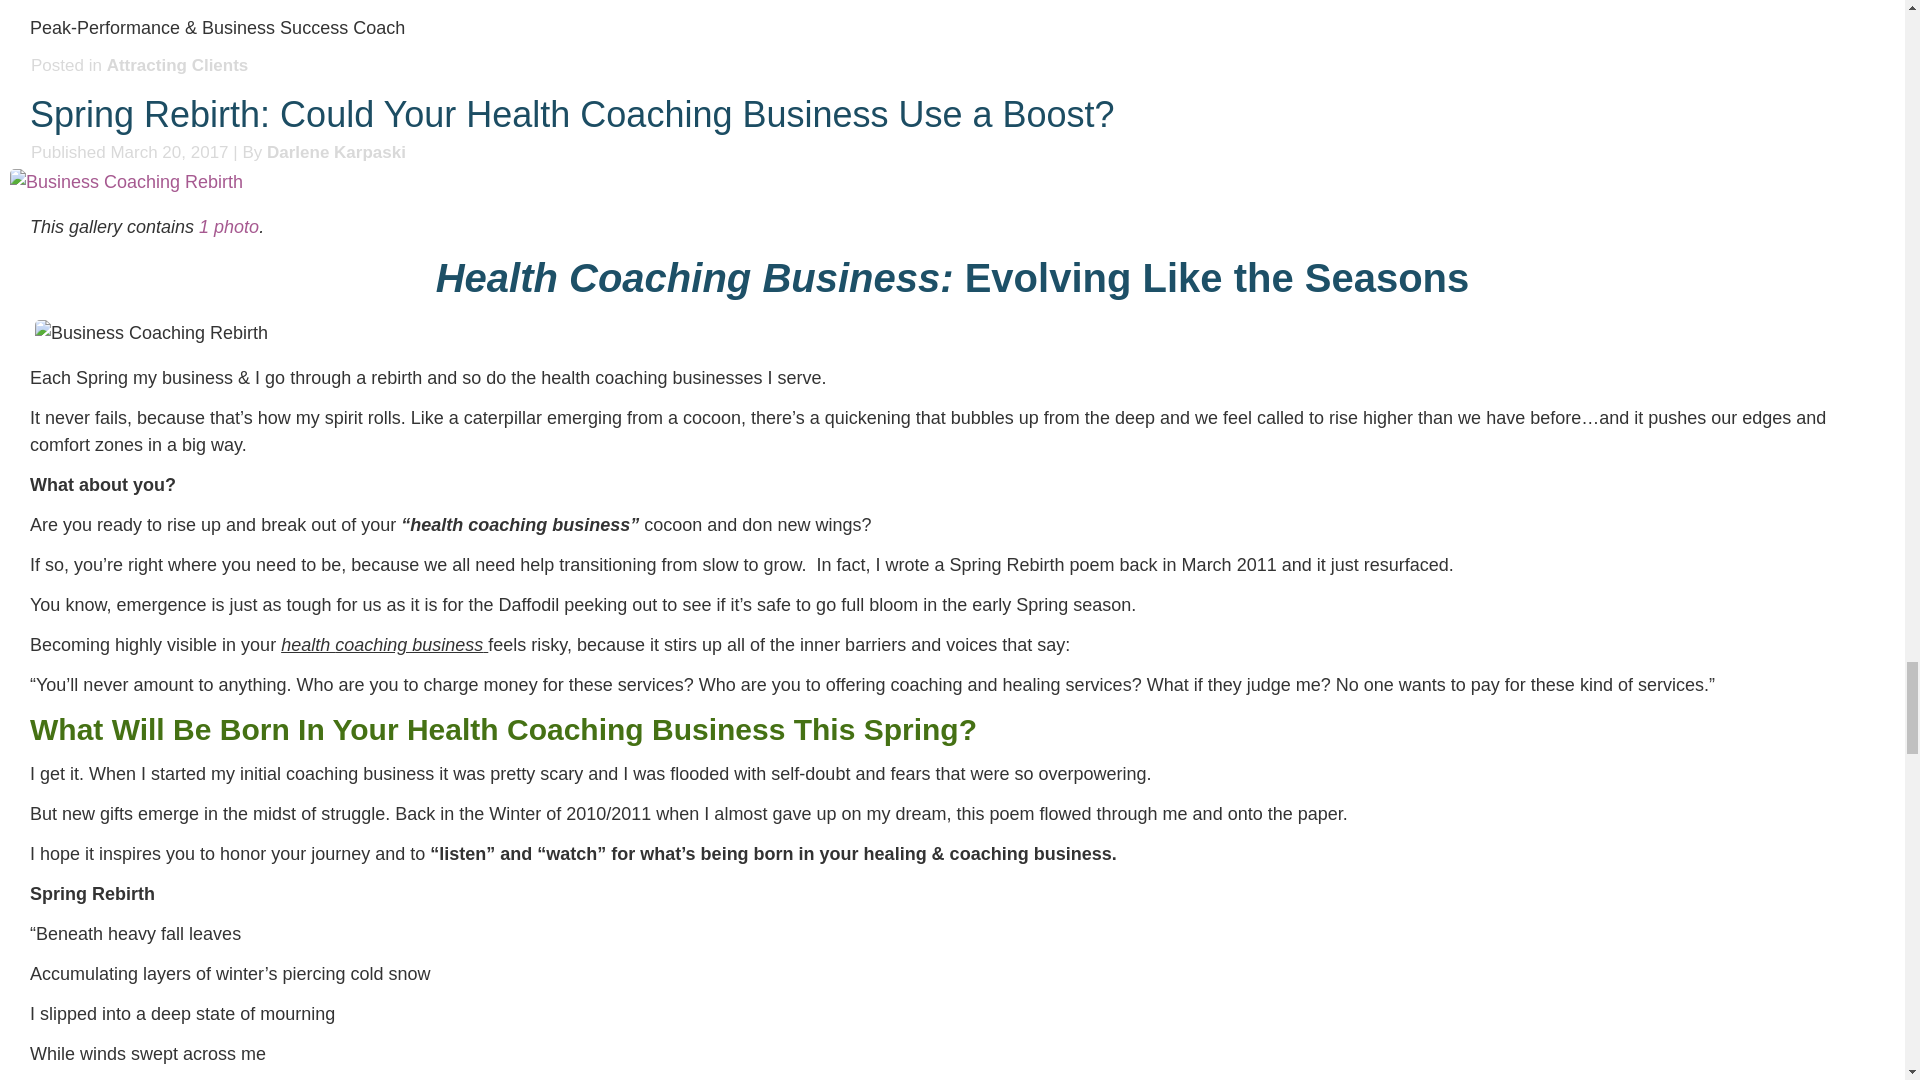 The width and height of the screenshot is (1920, 1080). Describe the element at coordinates (178, 65) in the screenshot. I see `Attracting Clients` at that location.